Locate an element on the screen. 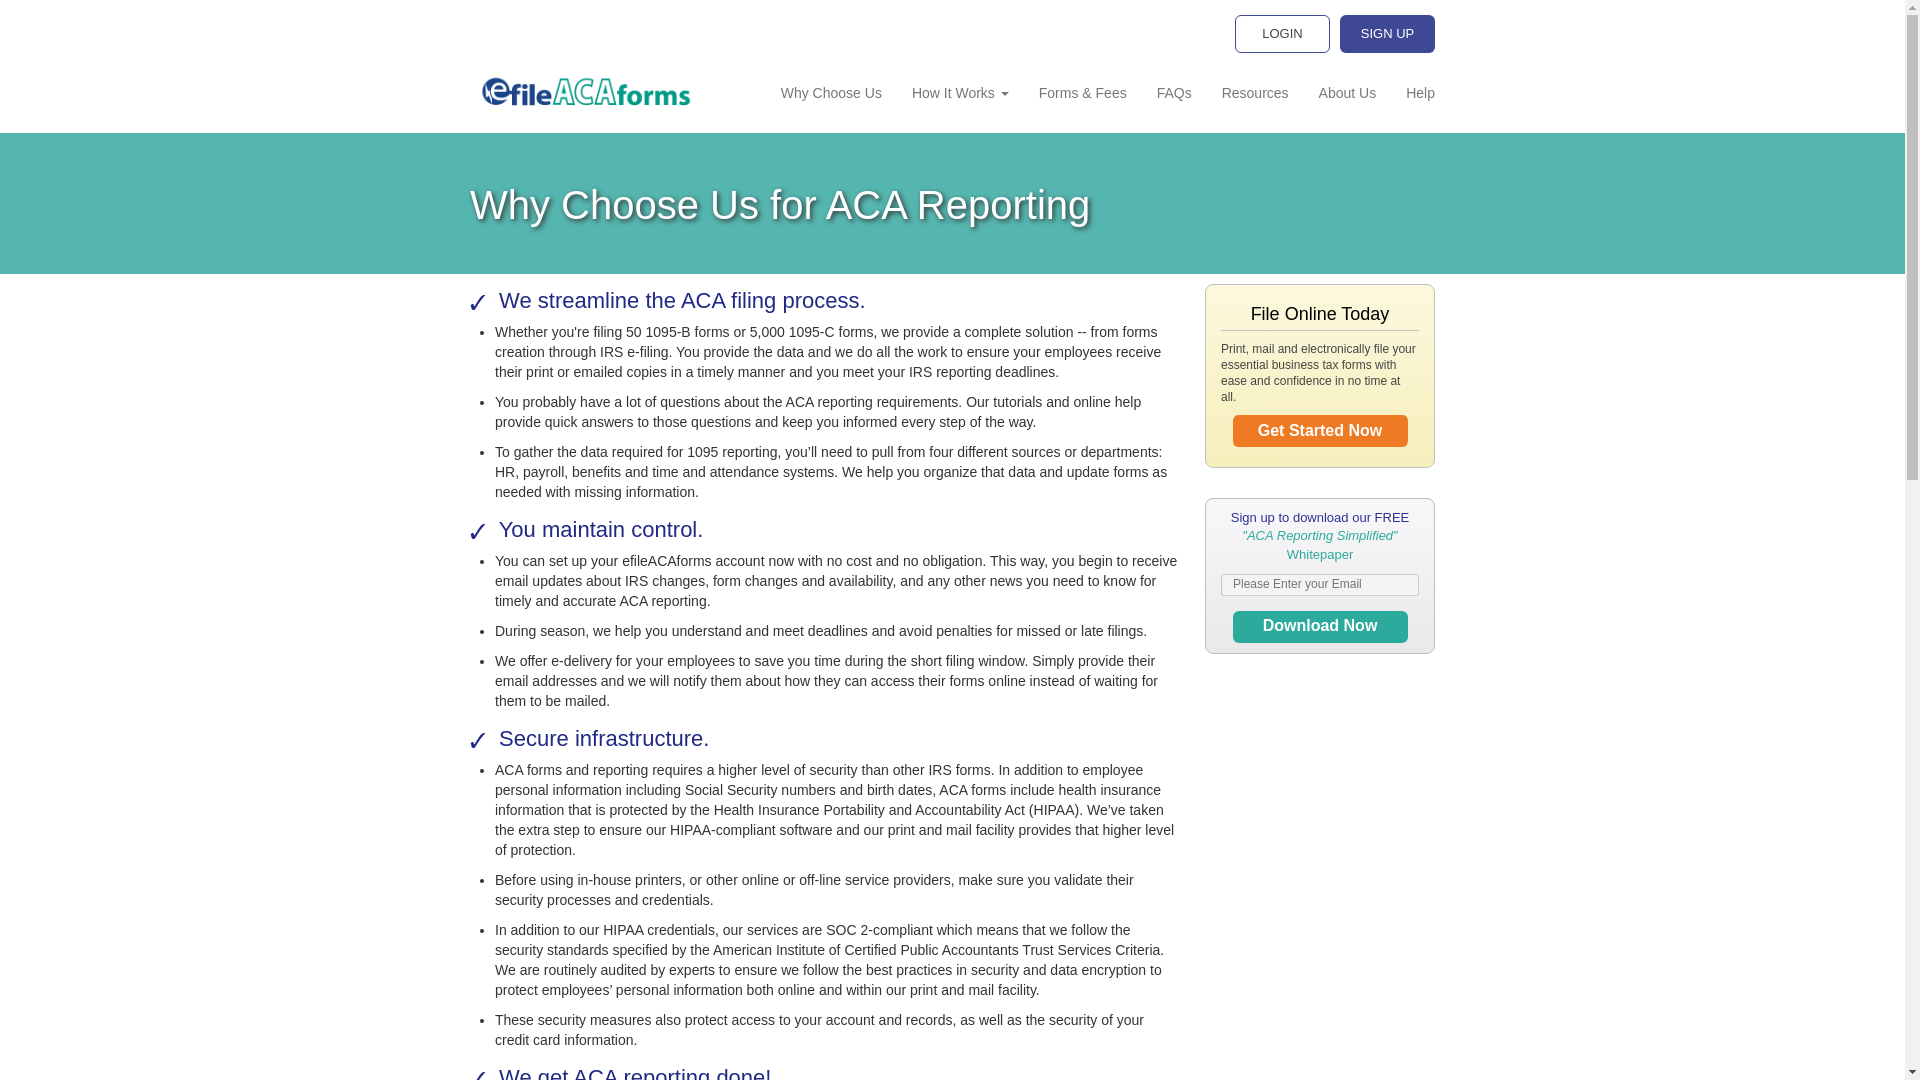  Resources is located at coordinates (1255, 92).